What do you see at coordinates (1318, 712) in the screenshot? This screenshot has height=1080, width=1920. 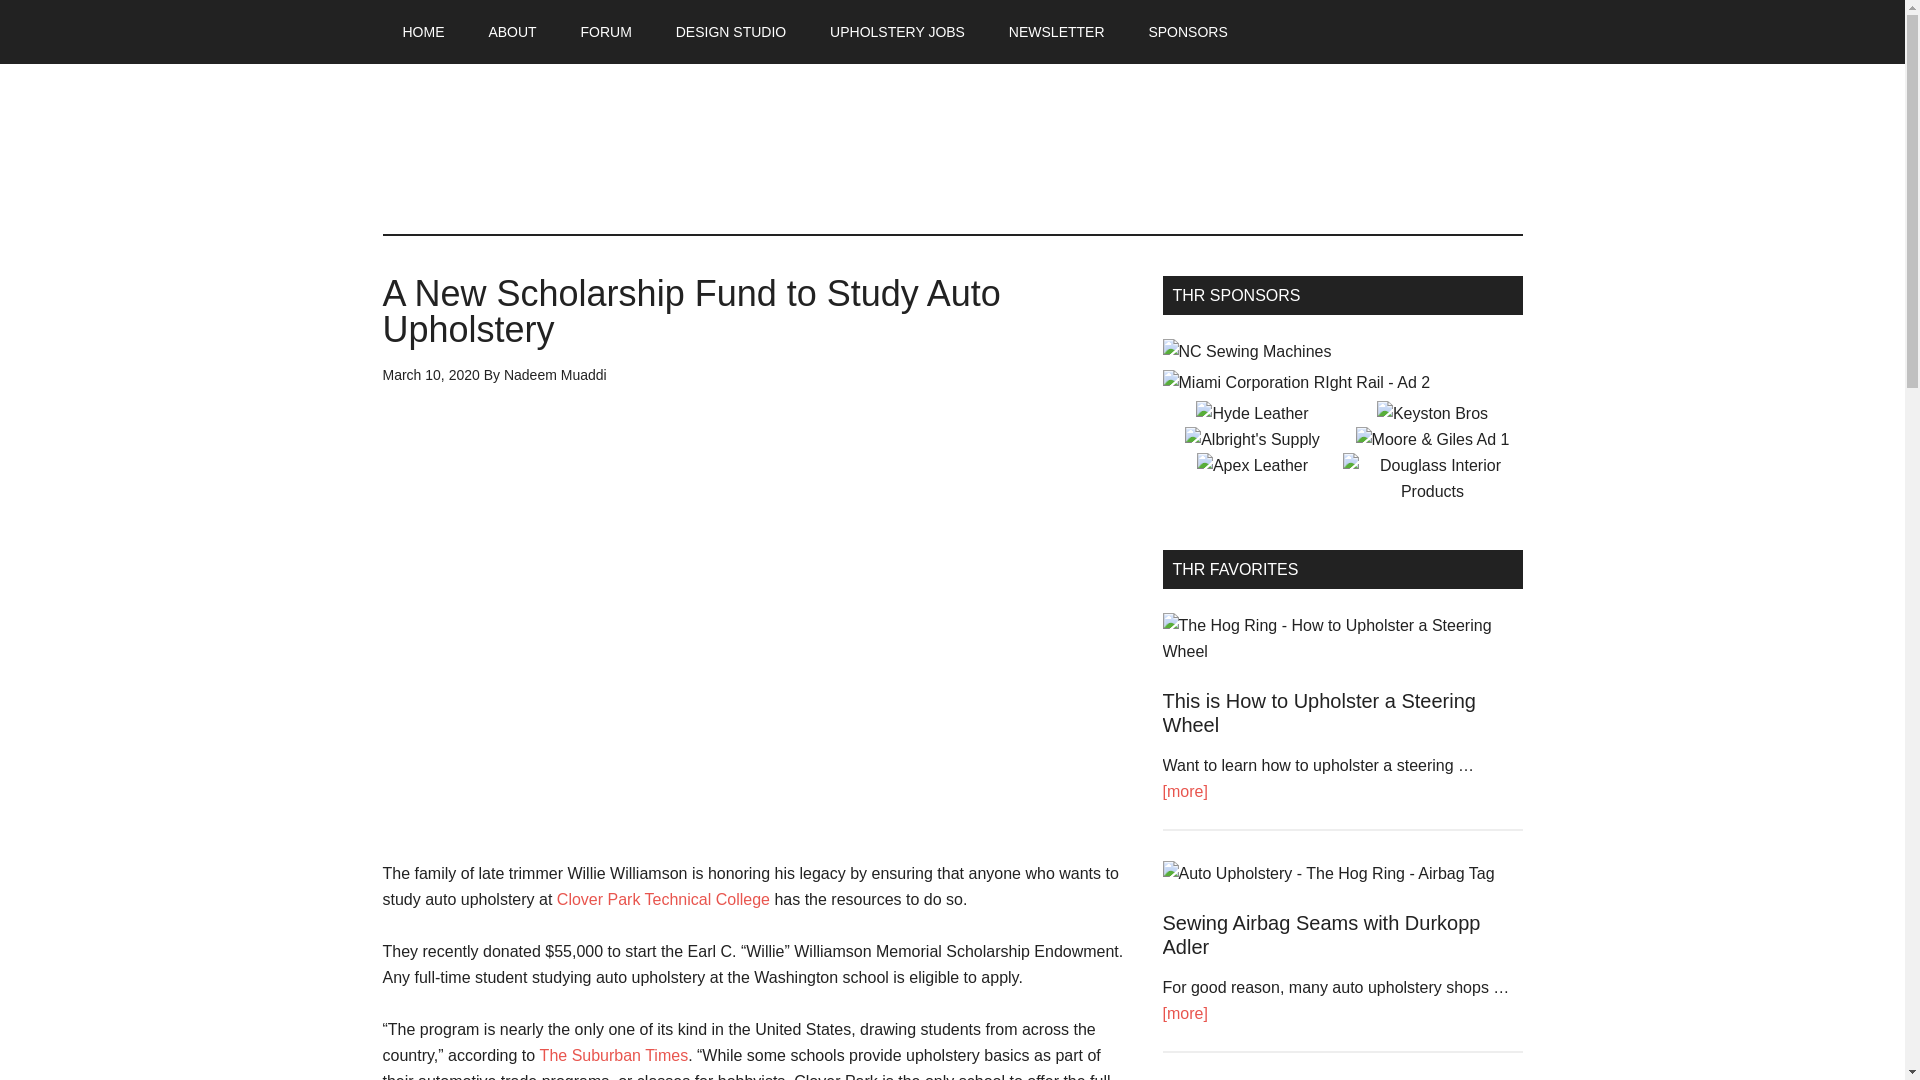 I see `This is How to Upholster a Steering Wheel` at bounding box center [1318, 712].